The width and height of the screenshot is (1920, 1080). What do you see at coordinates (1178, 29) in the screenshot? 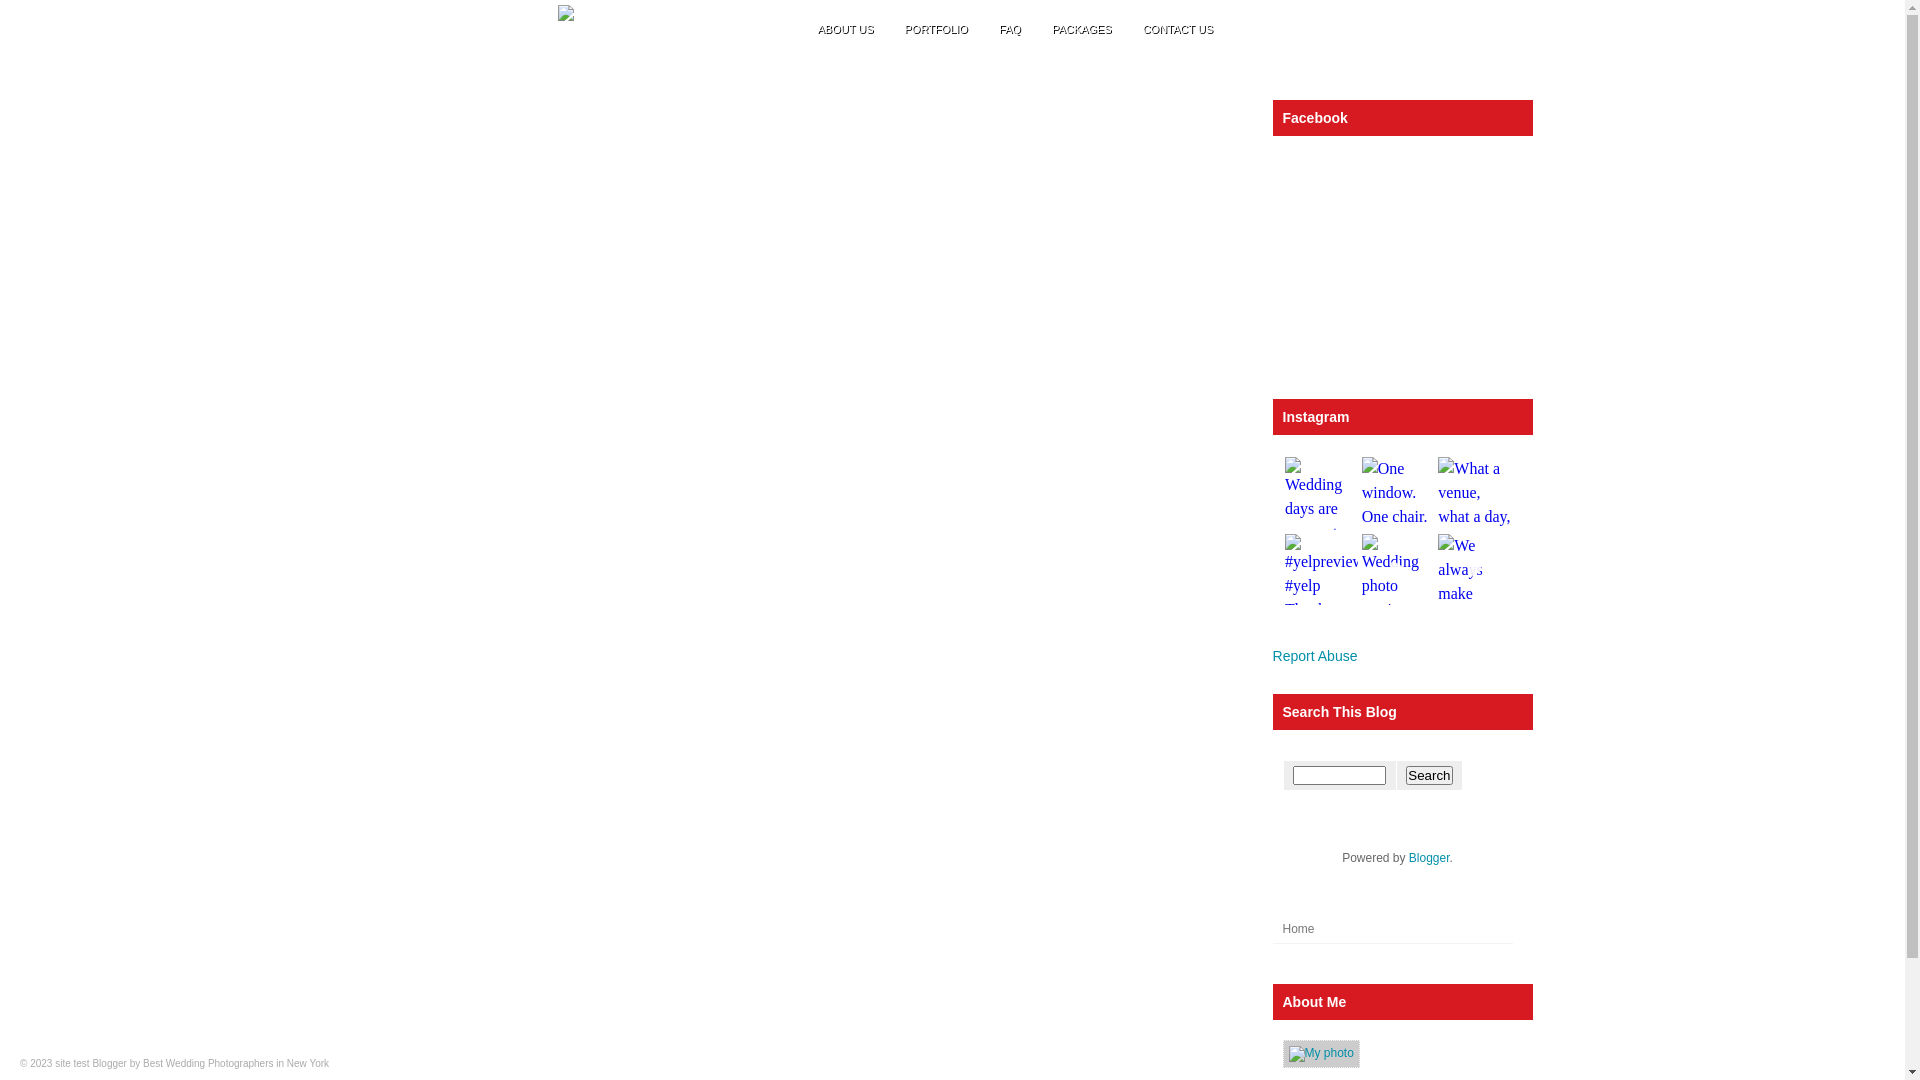
I see `CONTACT US` at bounding box center [1178, 29].